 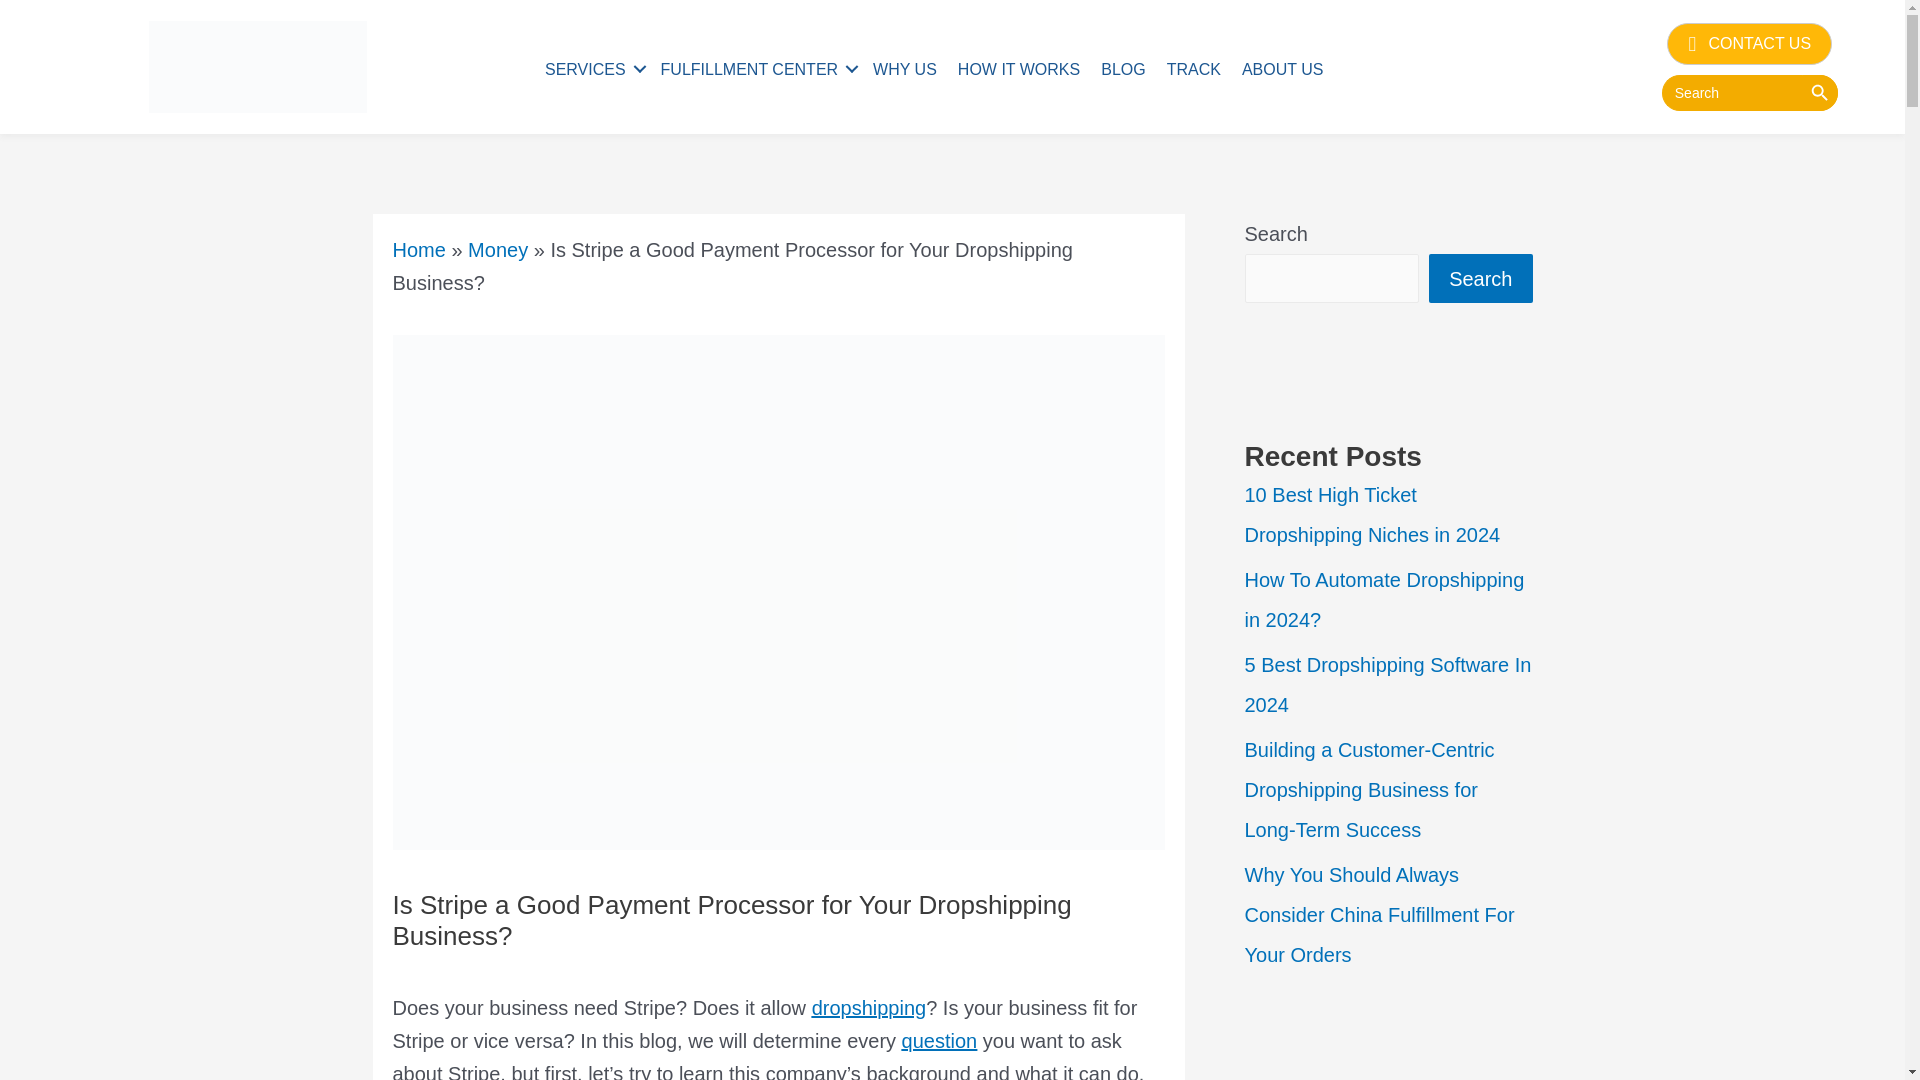 I want to click on TRACK, so click(x=1194, y=69).